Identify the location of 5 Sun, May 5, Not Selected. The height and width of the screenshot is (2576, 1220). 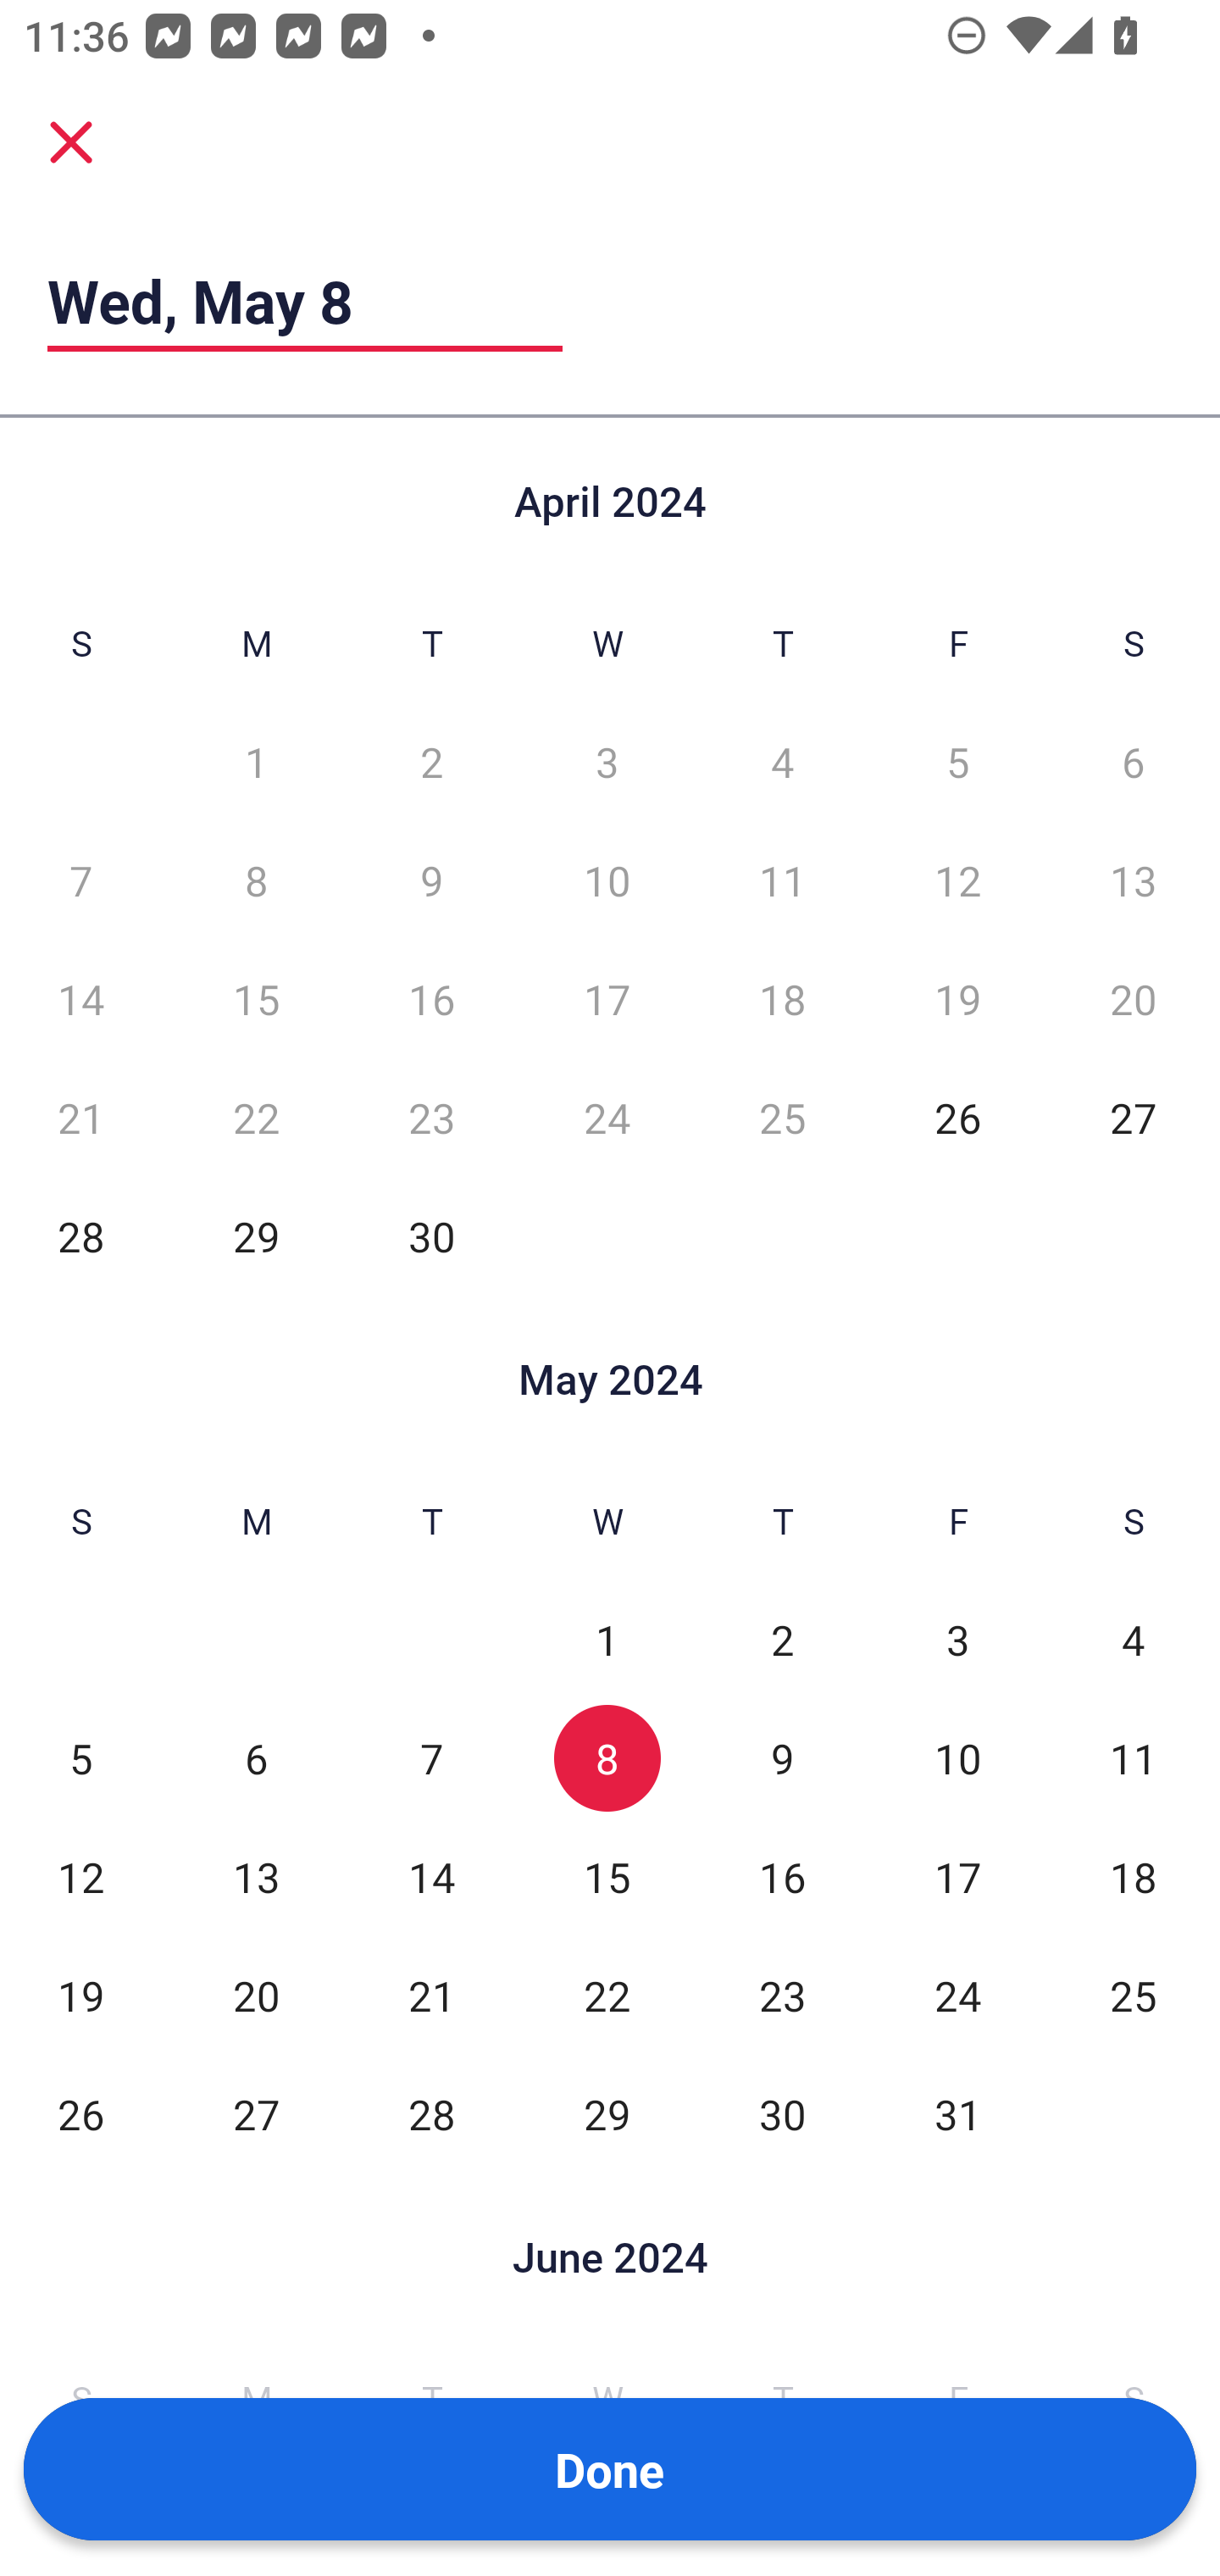
(80, 1759).